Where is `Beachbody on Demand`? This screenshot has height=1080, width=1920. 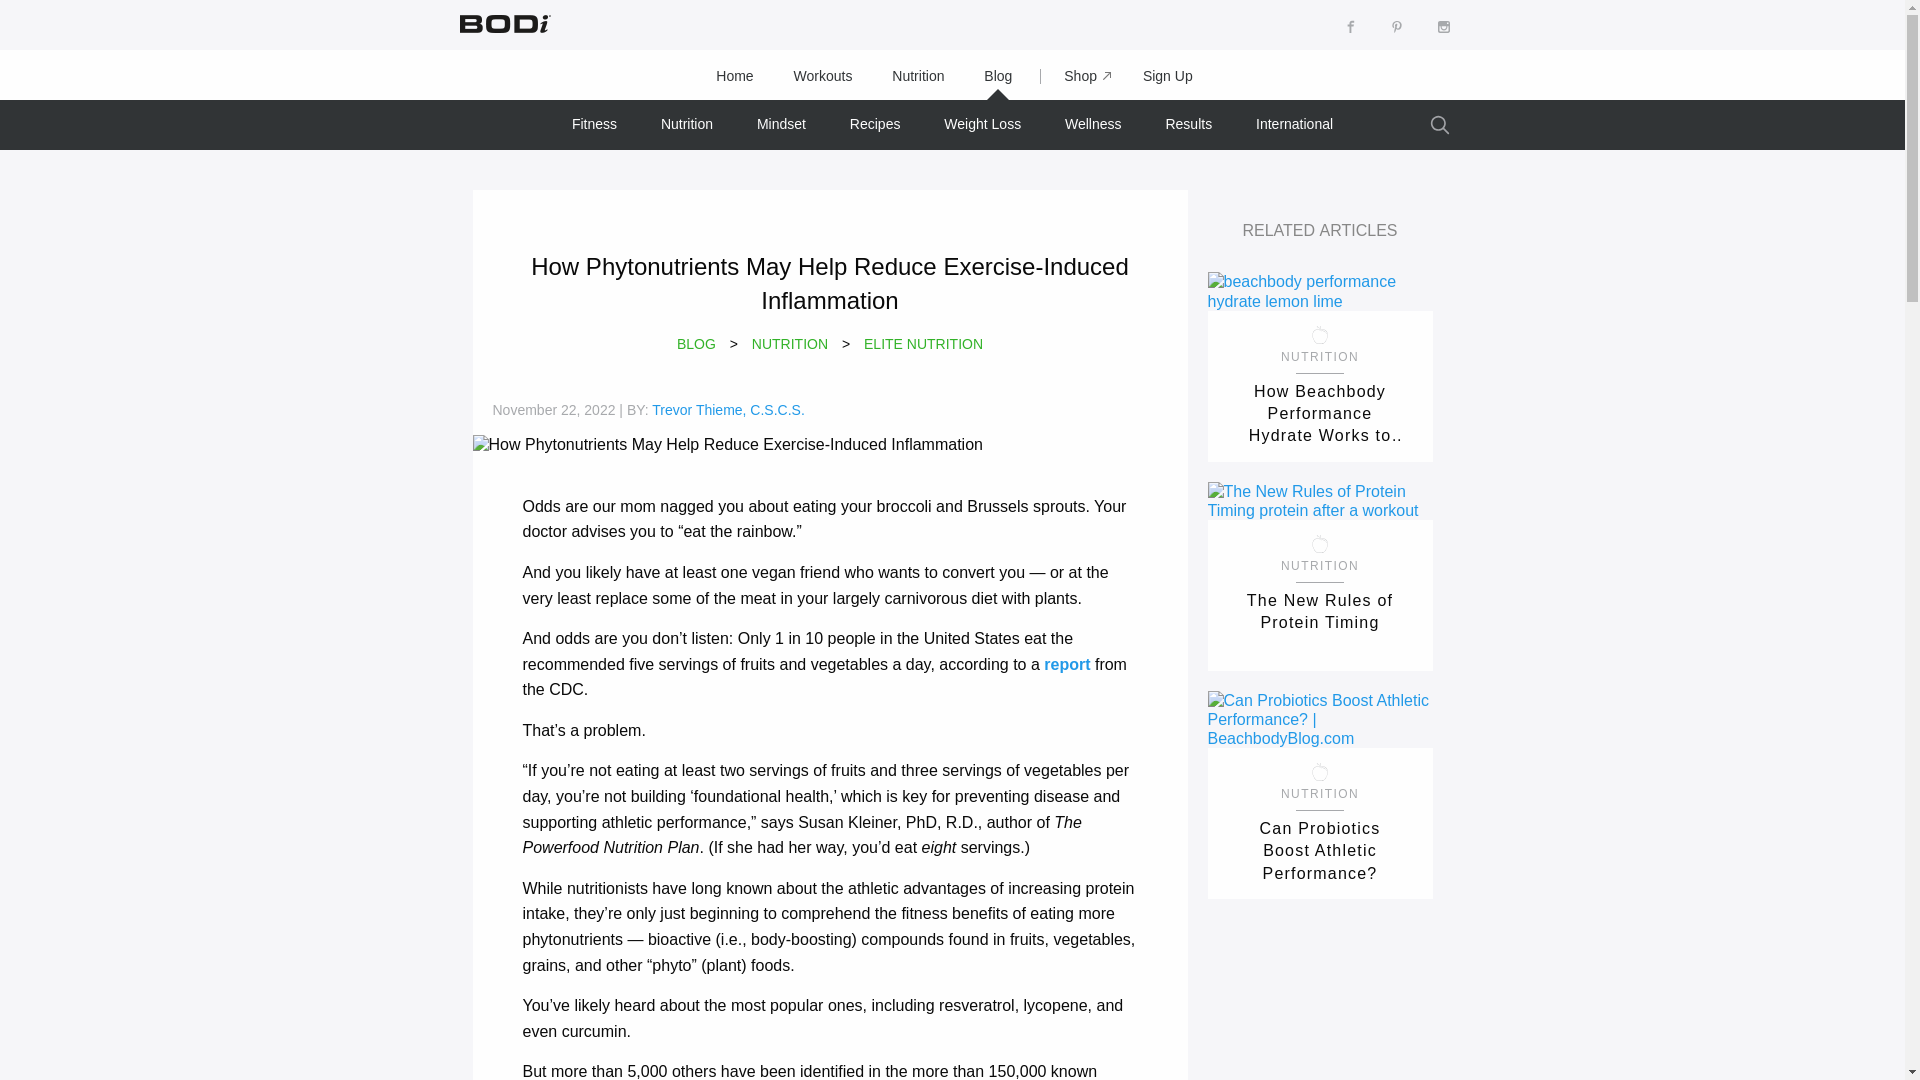 Beachbody on Demand is located at coordinates (502, 23).